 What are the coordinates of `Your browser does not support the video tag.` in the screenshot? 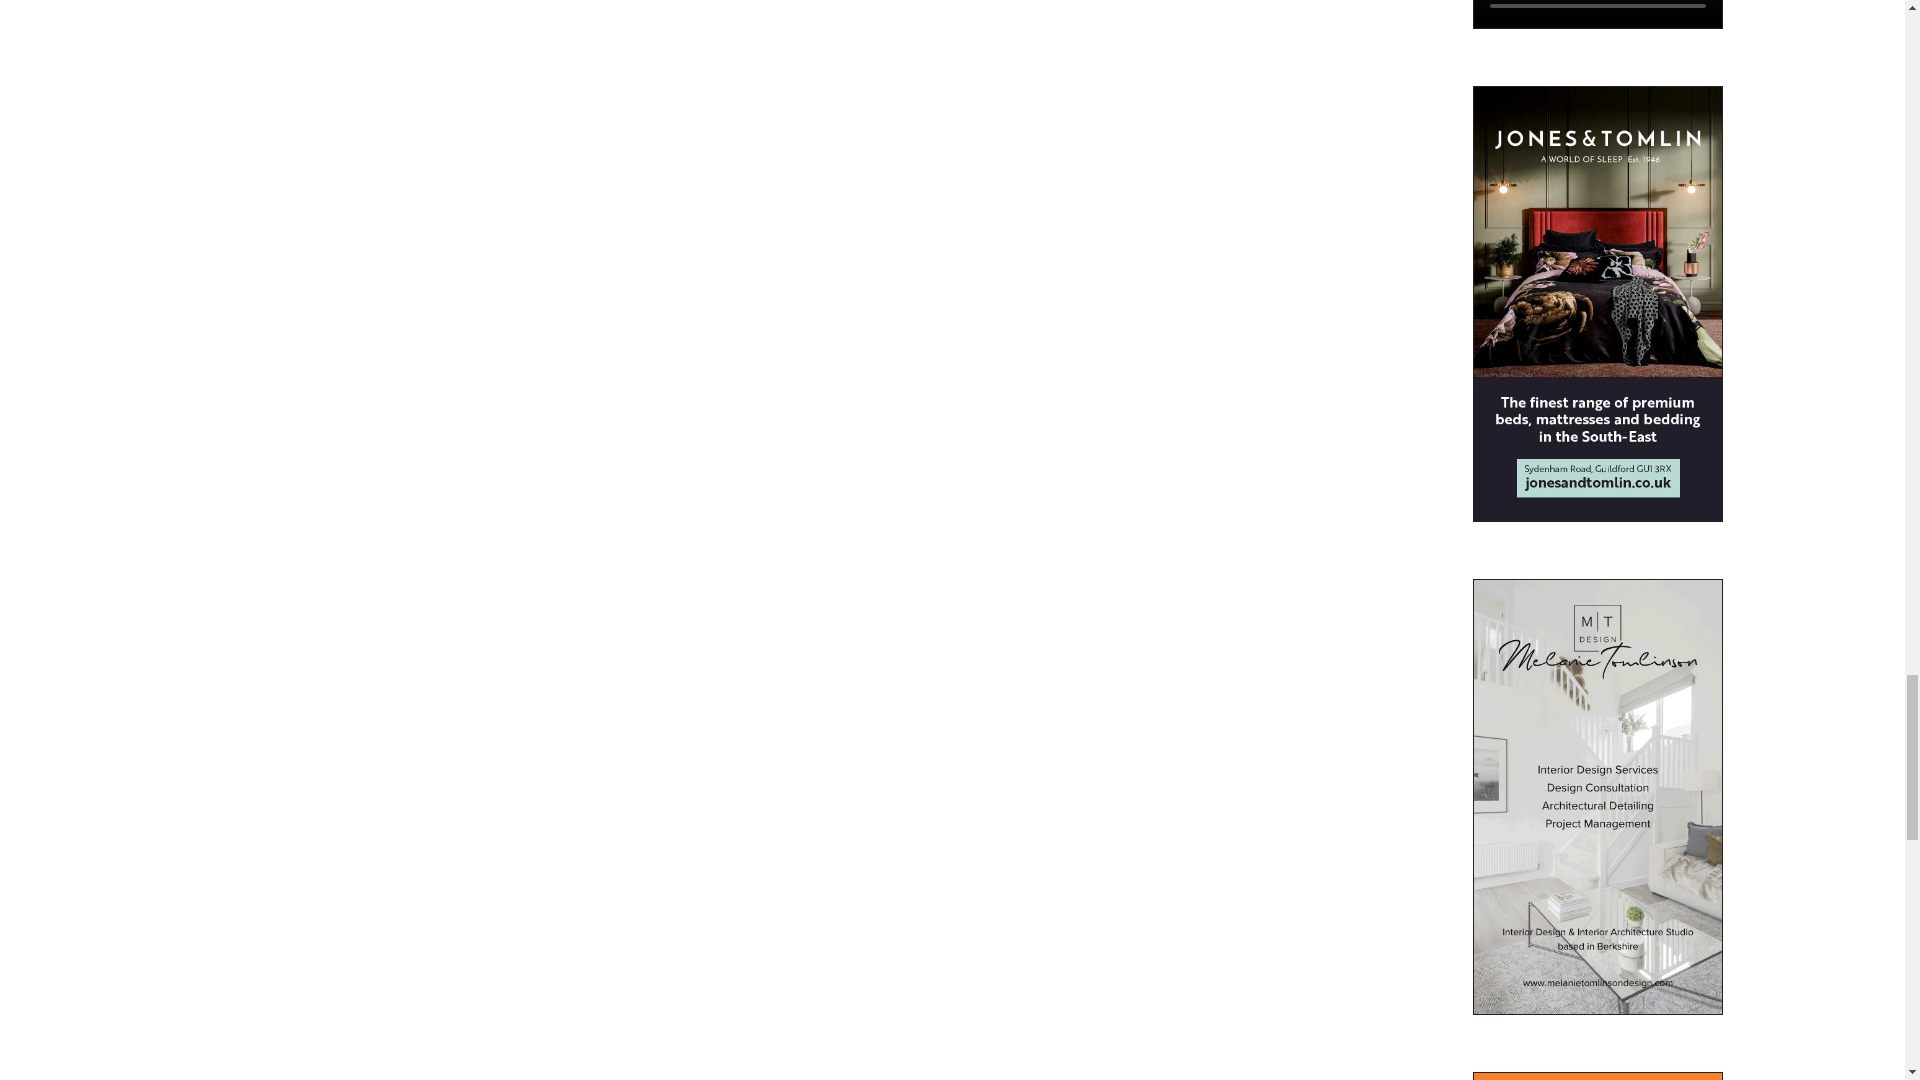 It's located at (1597, 24).